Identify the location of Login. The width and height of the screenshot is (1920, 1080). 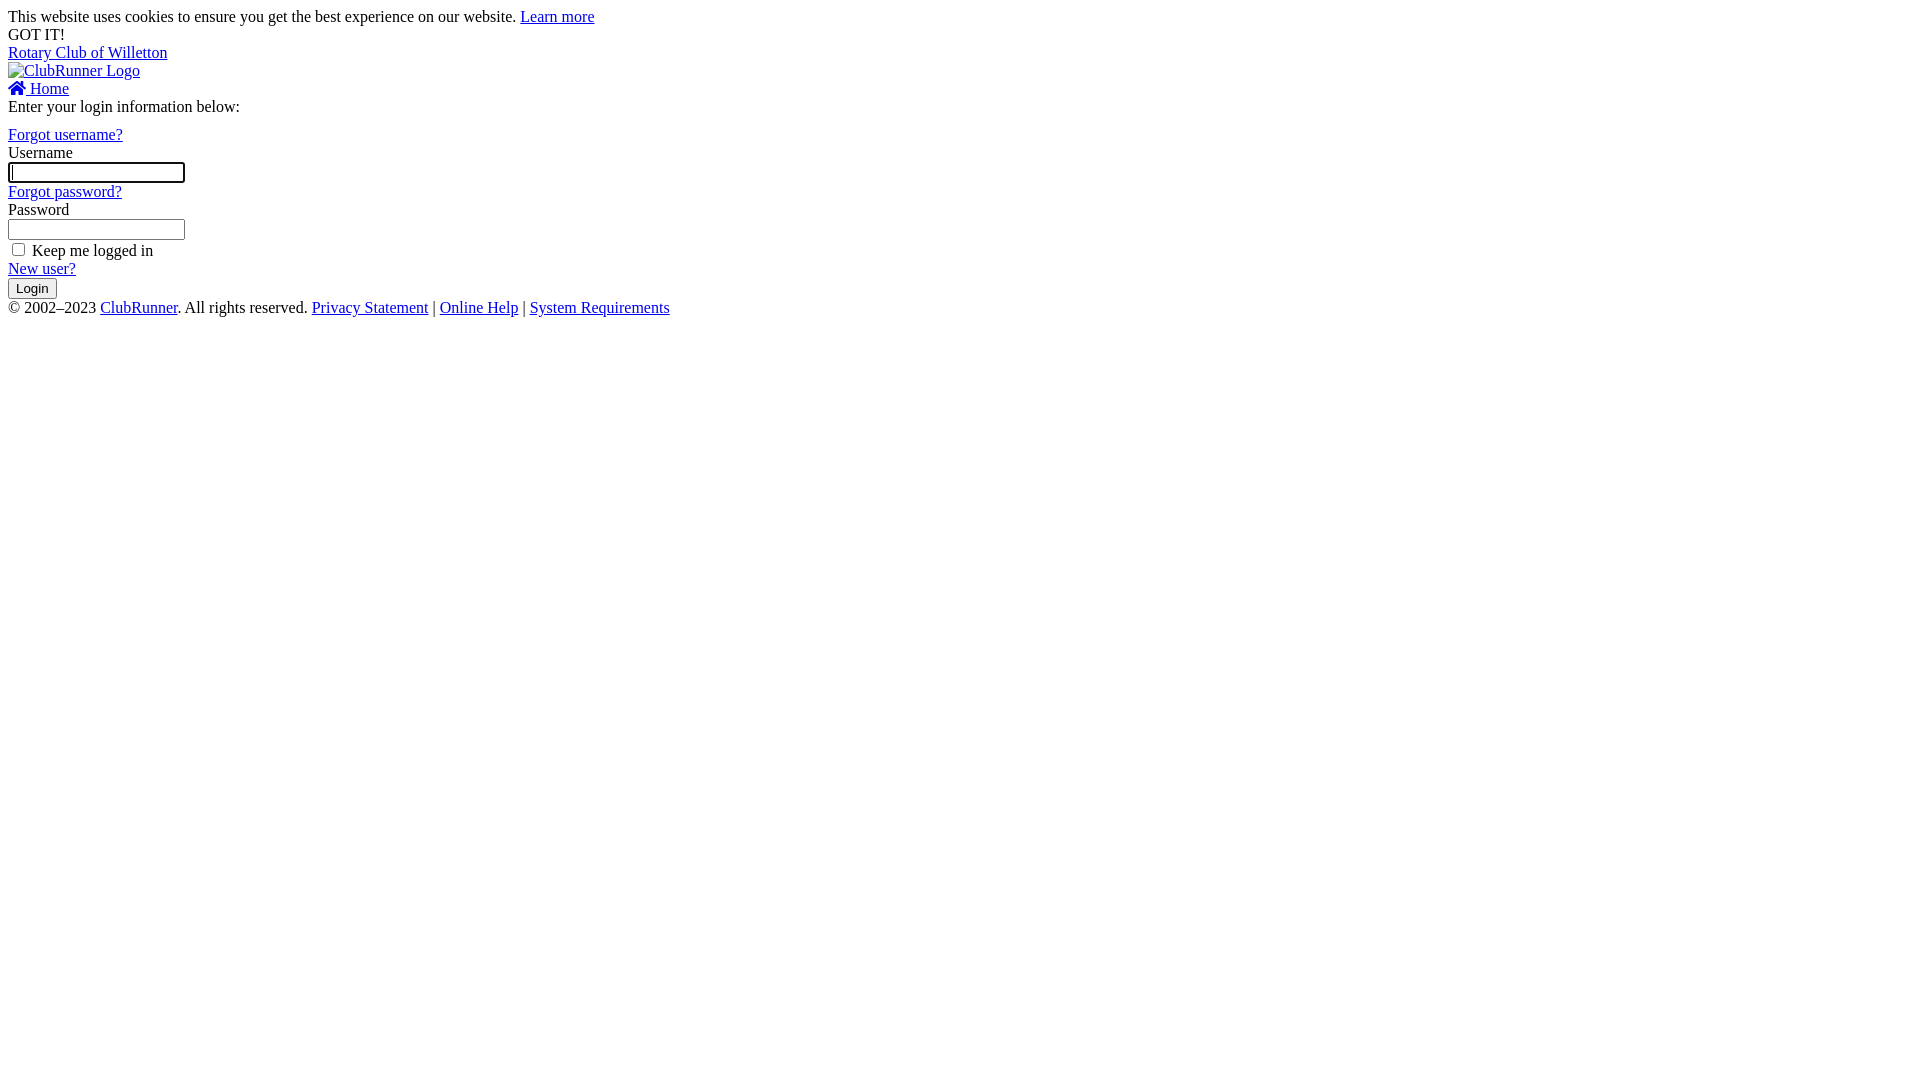
(32, 288).